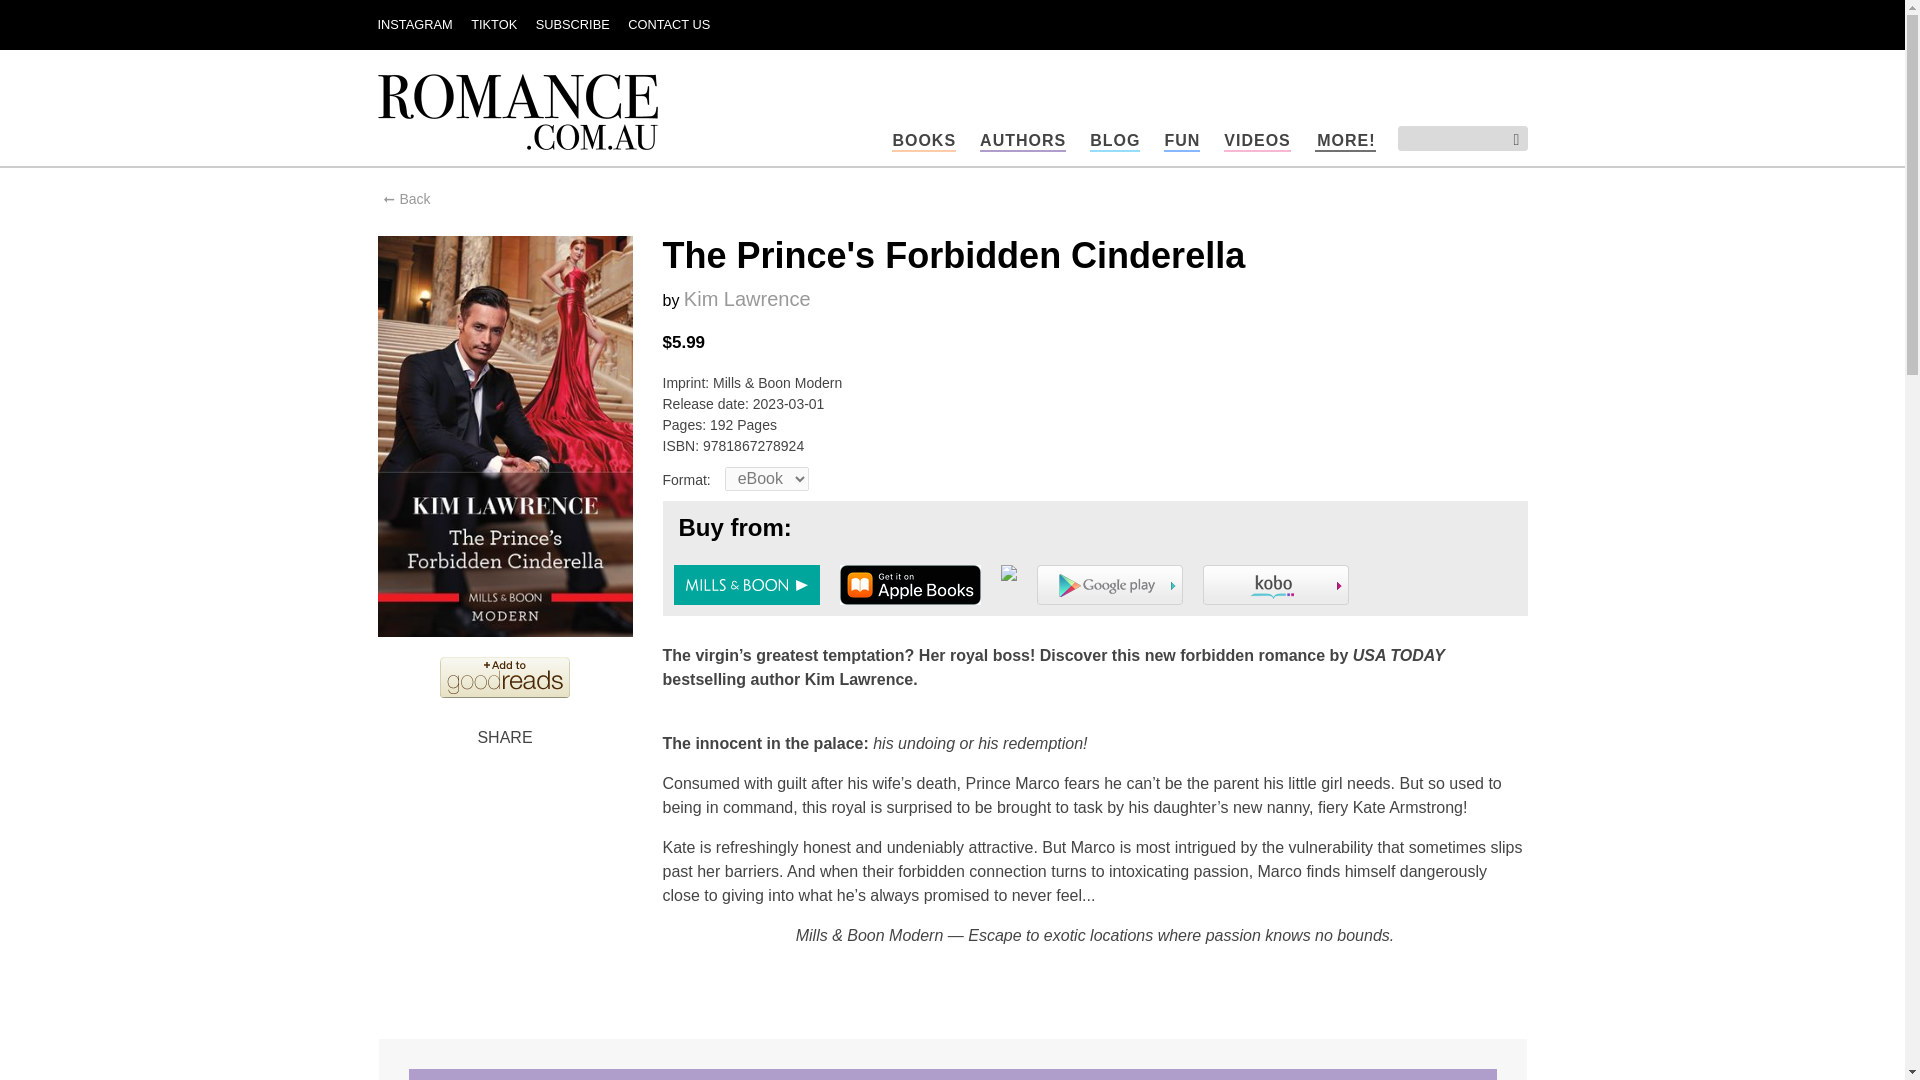 The width and height of the screenshot is (1920, 1080). Describe the element at coordinates (1022, 141) in the screenshot. I see `AUTHORS` at that location.